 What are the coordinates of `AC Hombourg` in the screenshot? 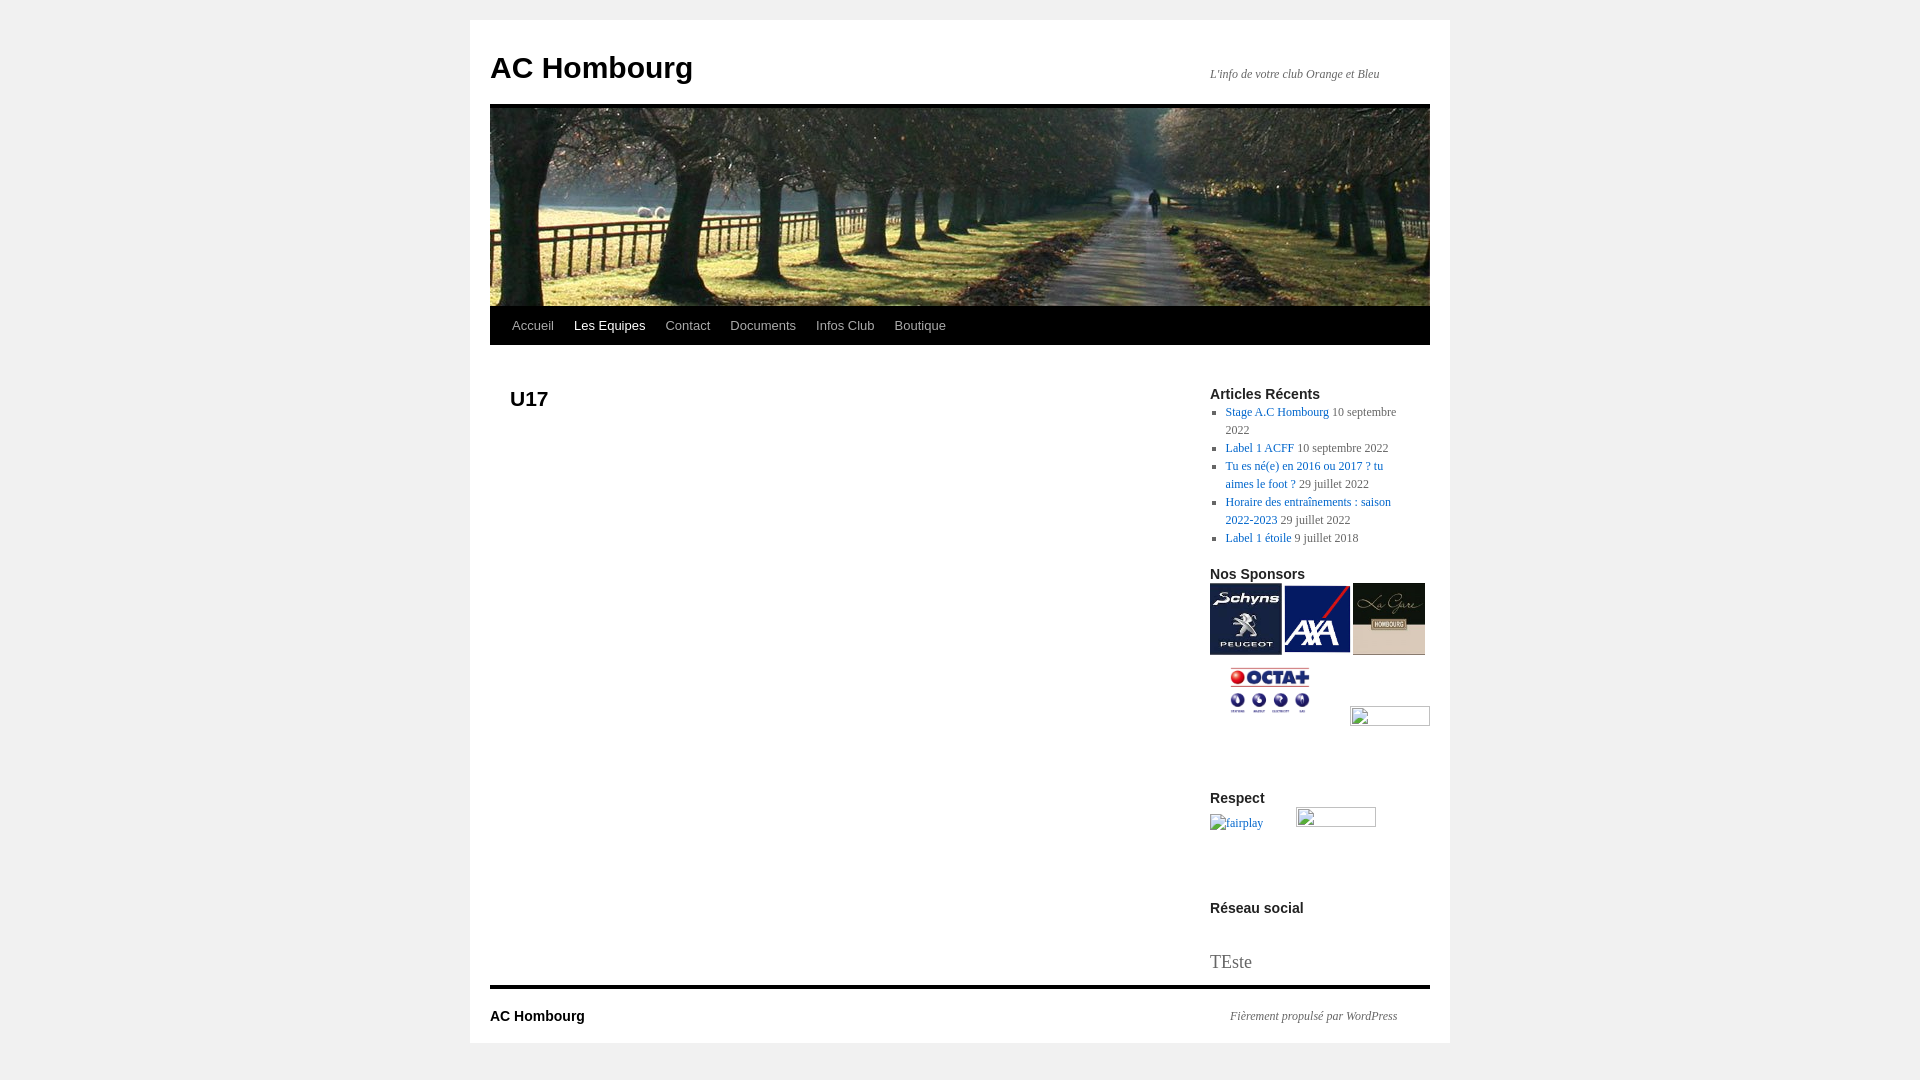 It's located at (591, 68).